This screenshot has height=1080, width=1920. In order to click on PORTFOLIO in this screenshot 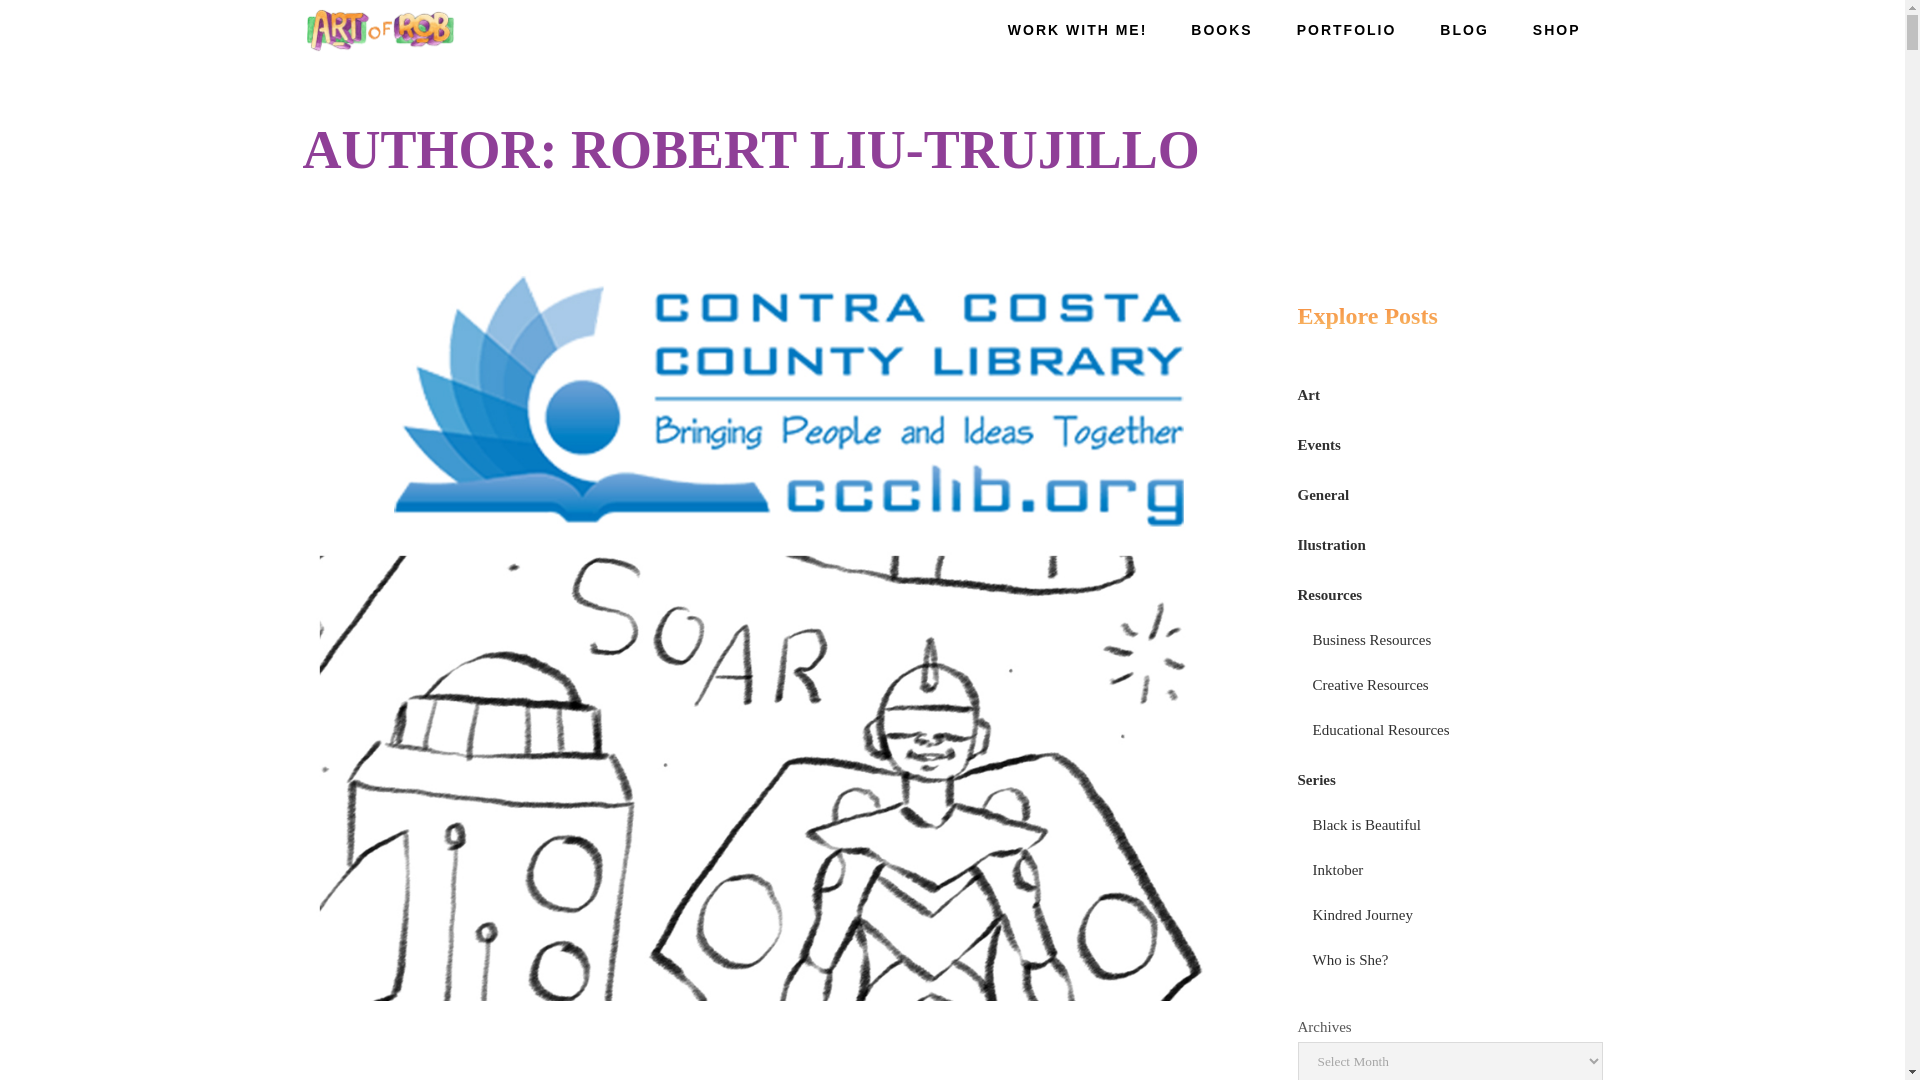, I will do `click(1346, 30)`.